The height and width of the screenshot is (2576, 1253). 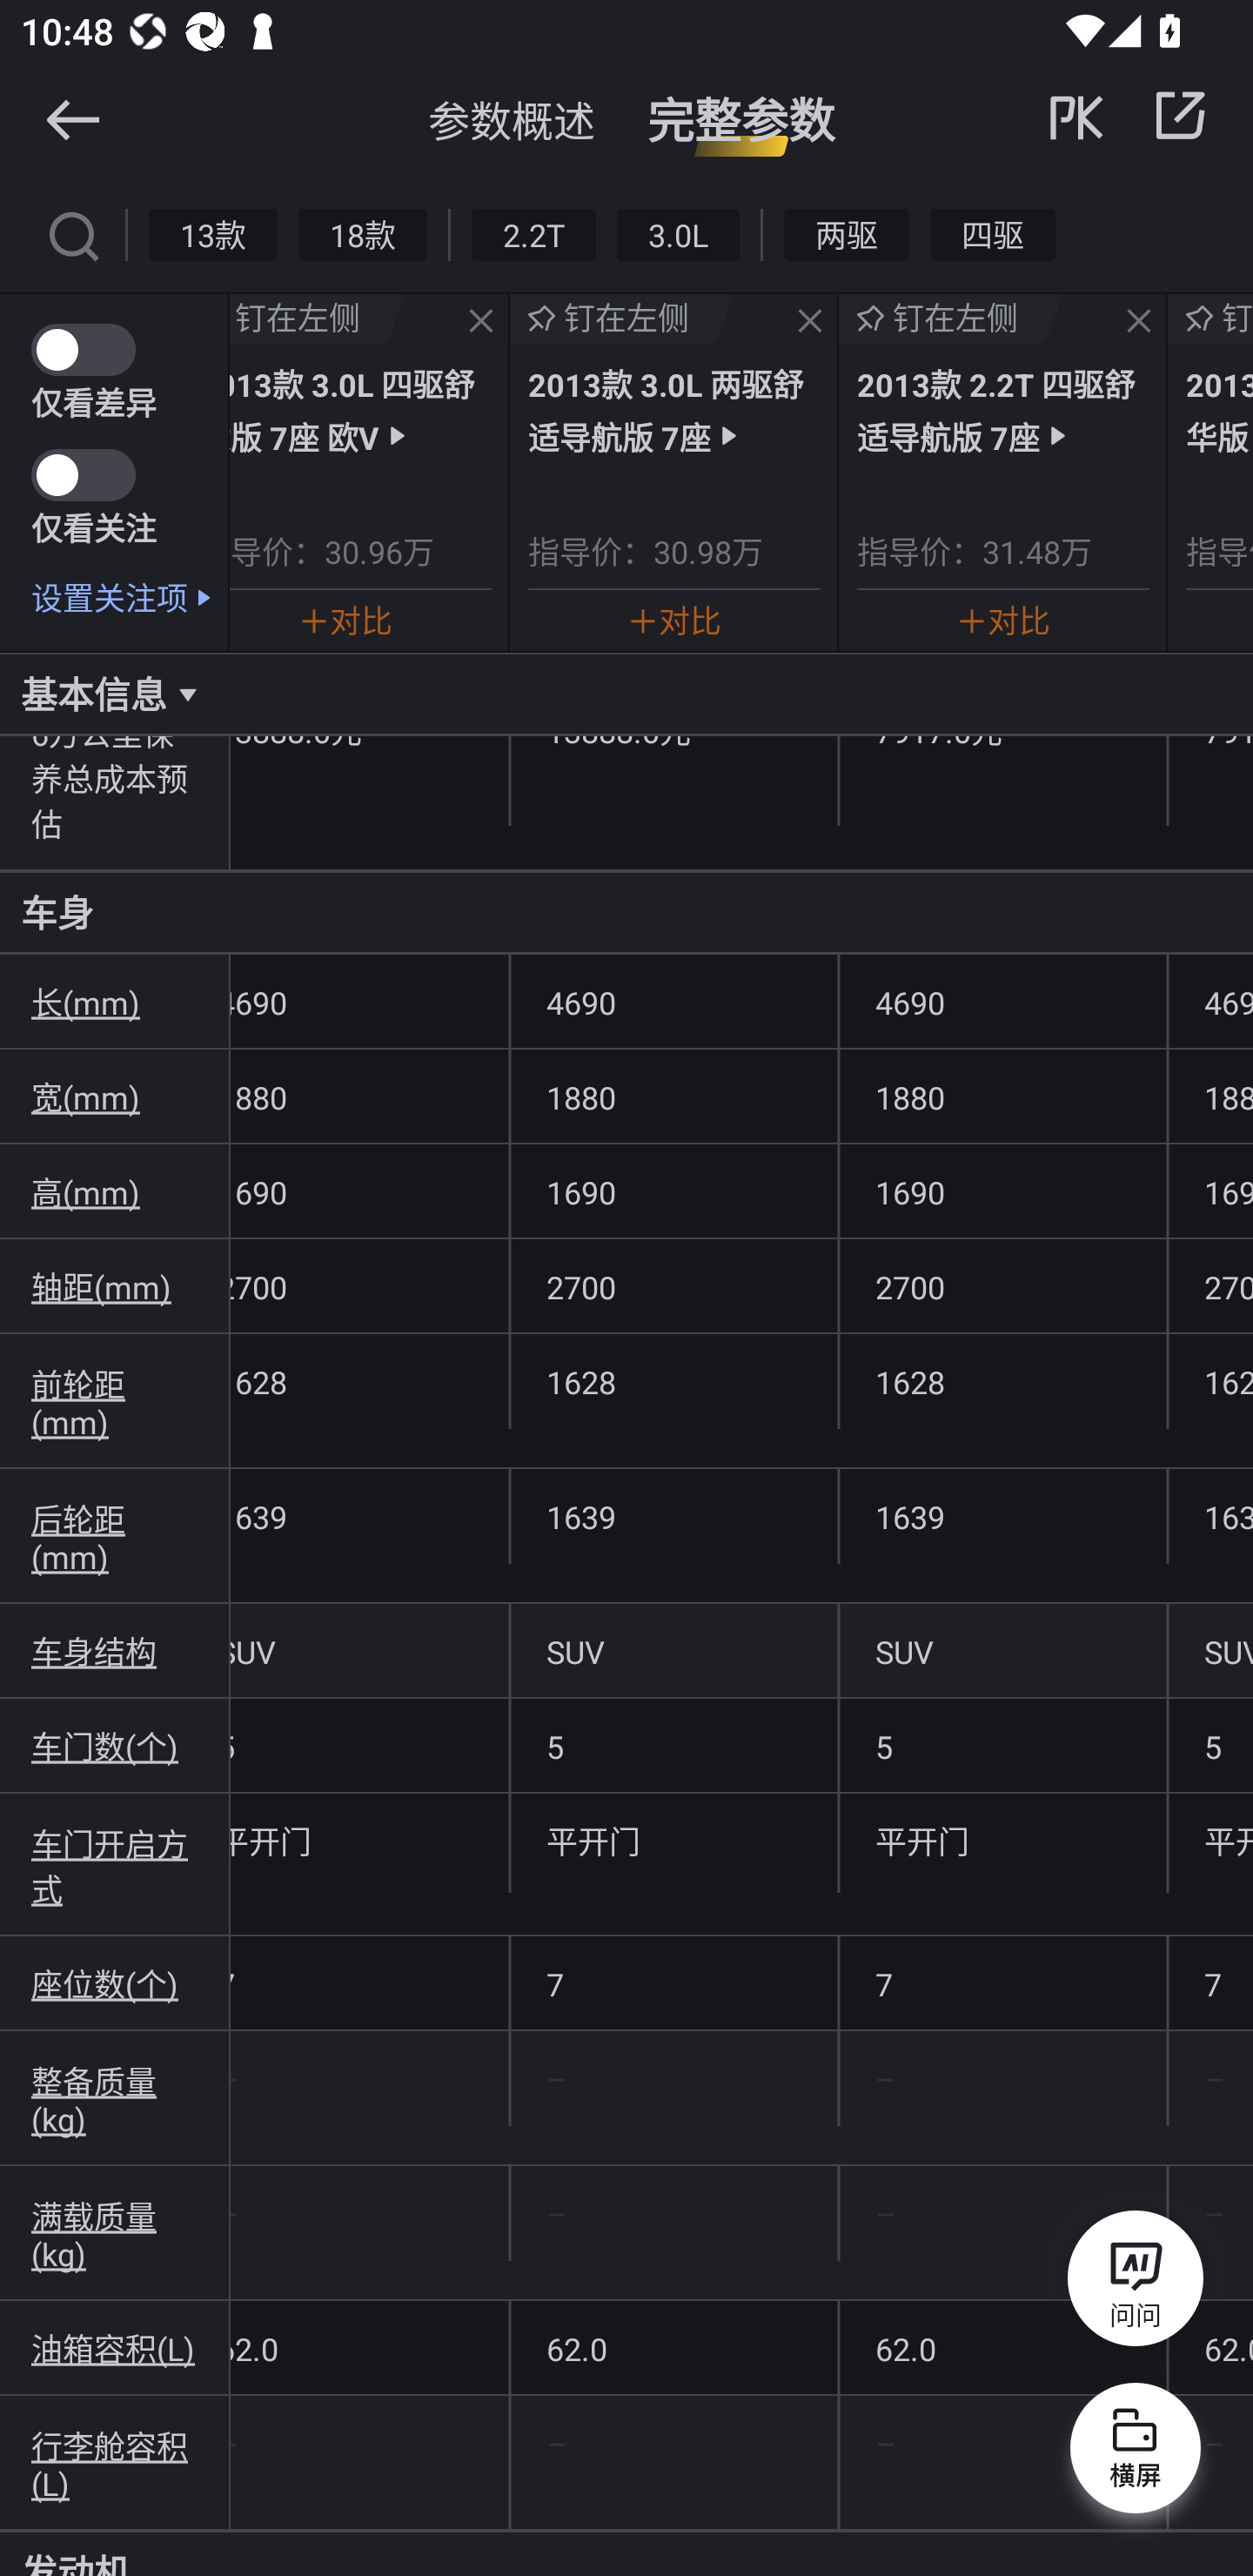 I want to click on 对比, so click(x=345, y=620).